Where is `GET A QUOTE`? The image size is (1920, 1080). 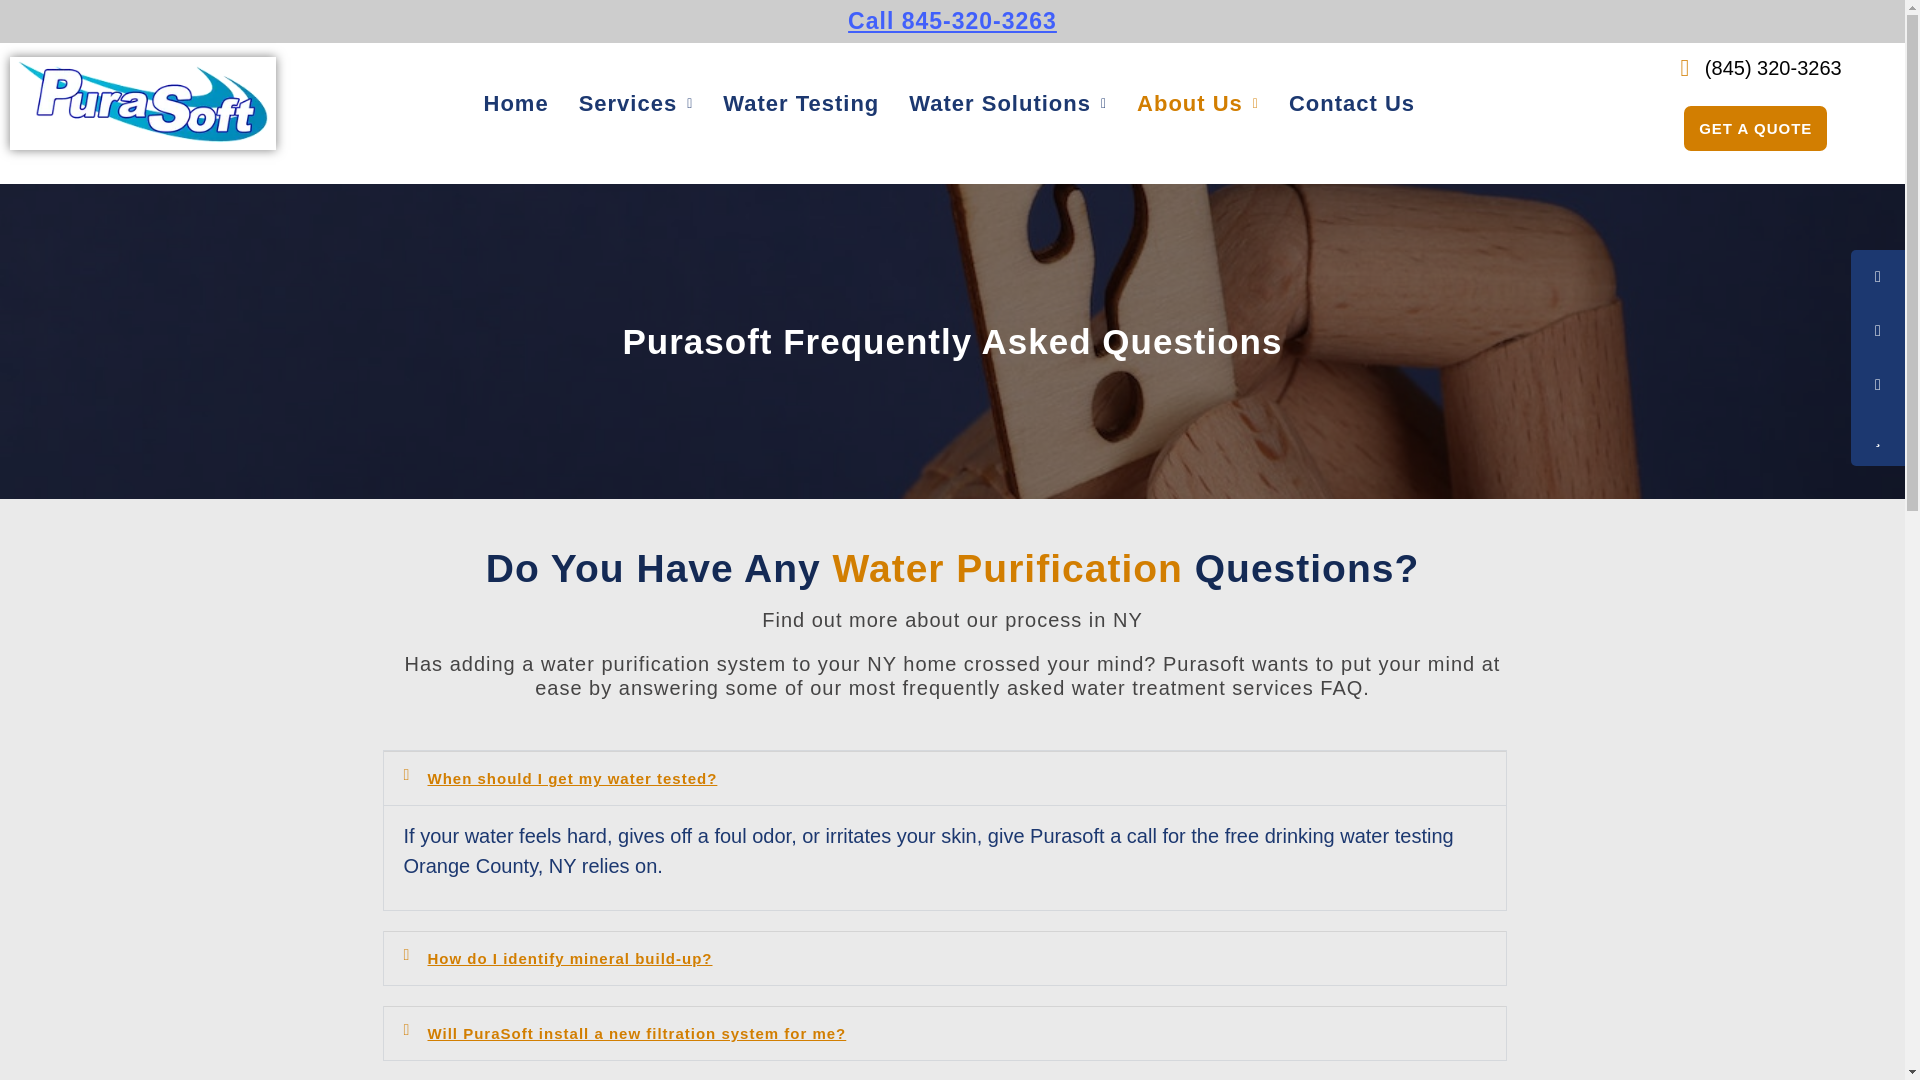 GET A QUOTE is located at coordinates (1755, 128).